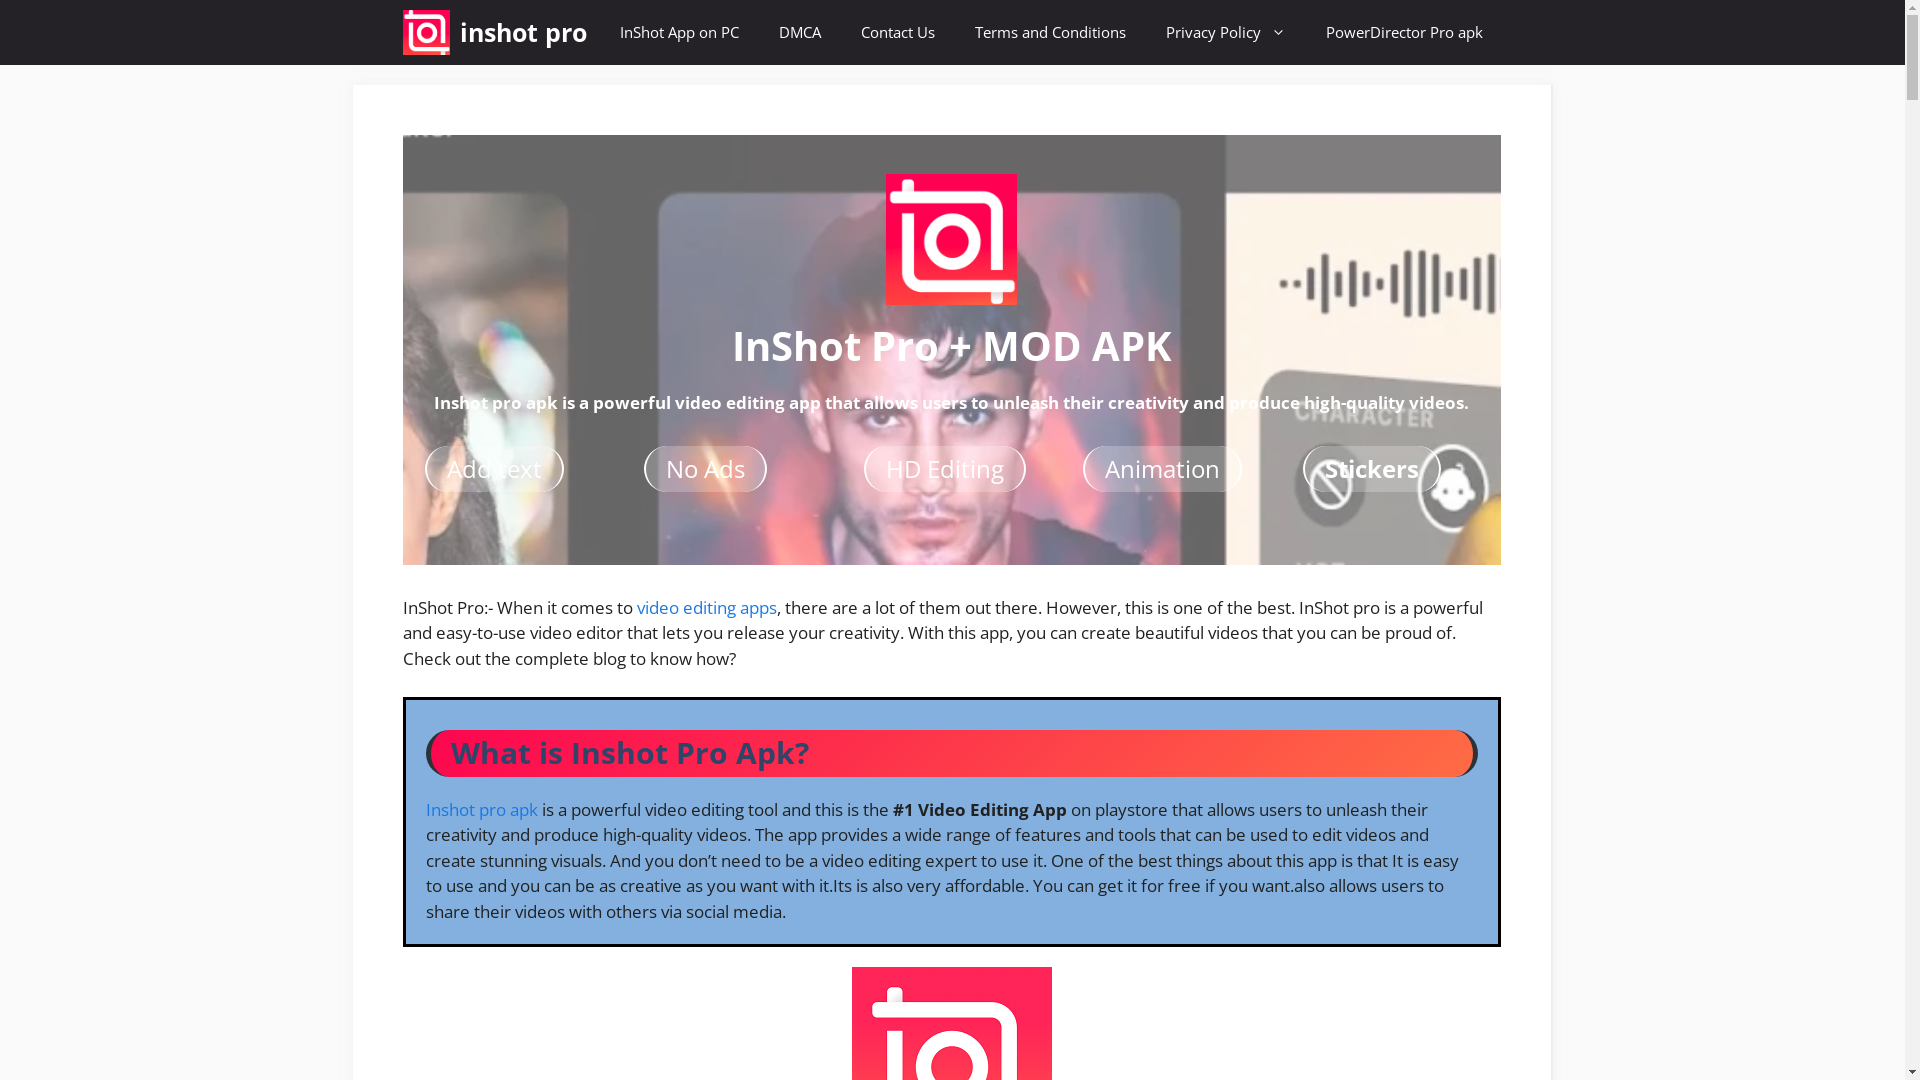  I want to click on Privacy Policy, so click(1226, 32).